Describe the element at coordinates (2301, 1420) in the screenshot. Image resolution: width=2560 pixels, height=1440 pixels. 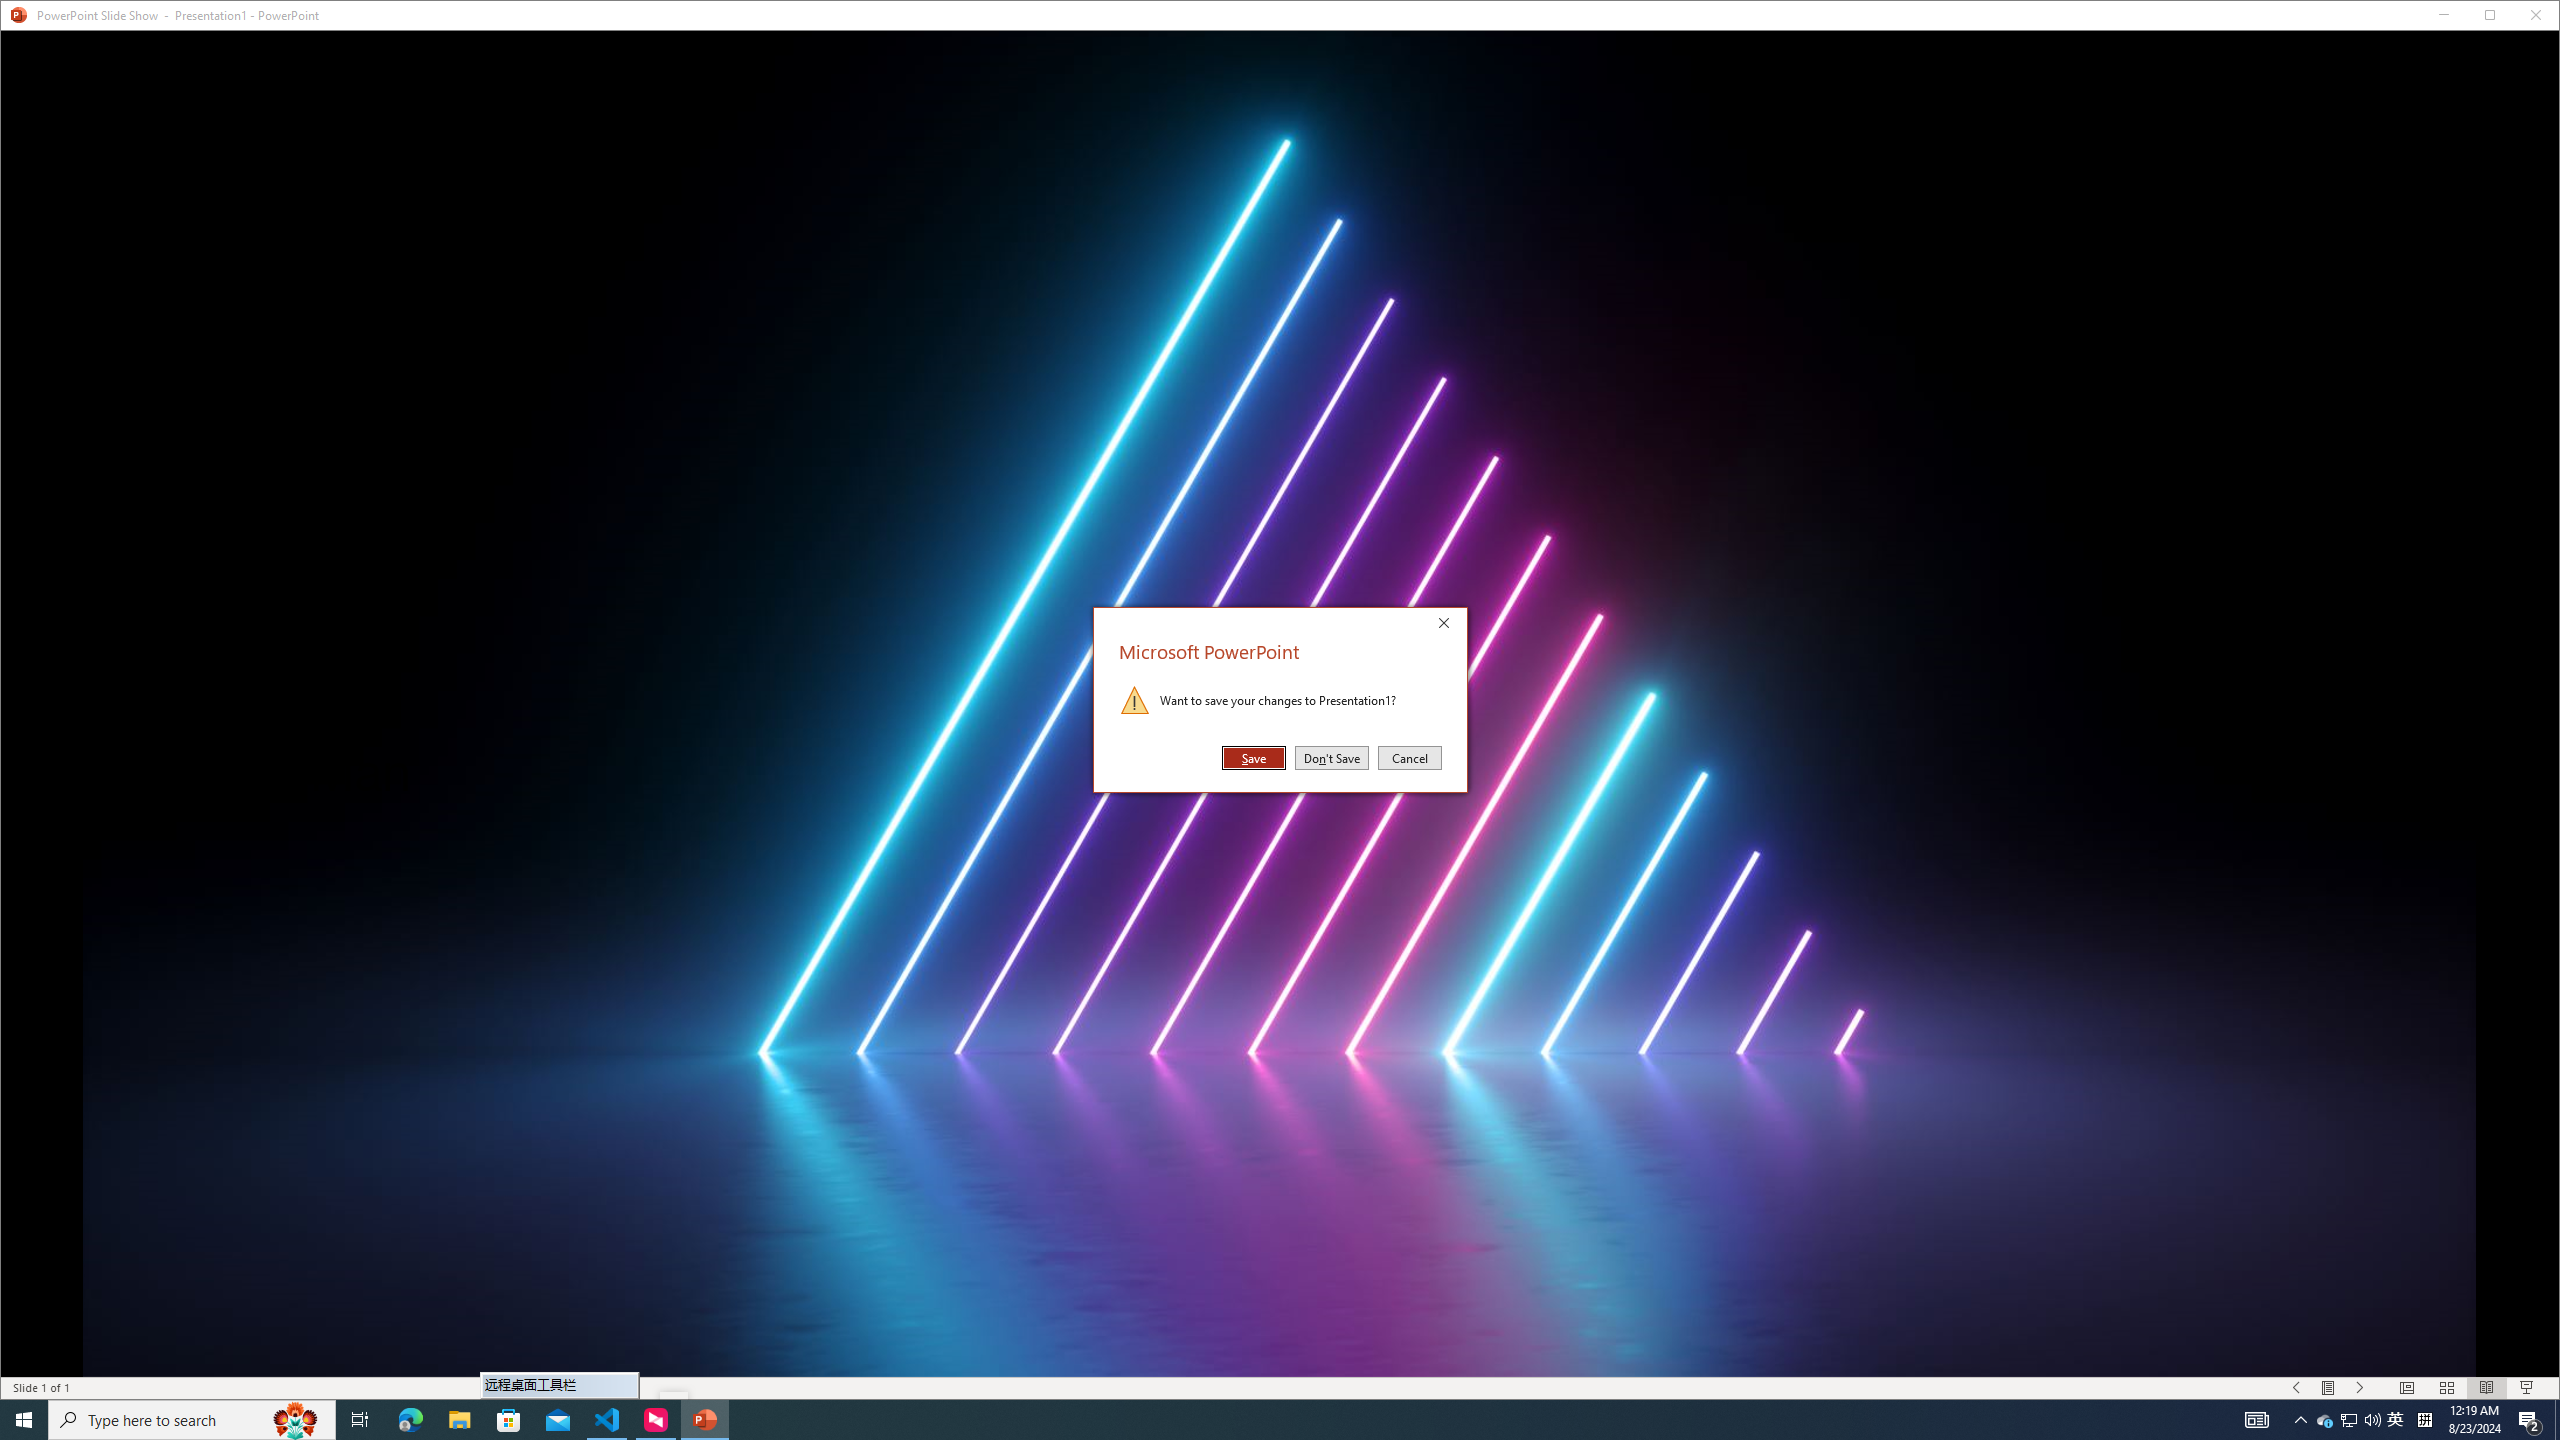
I see `Notification Chevron` at that location.